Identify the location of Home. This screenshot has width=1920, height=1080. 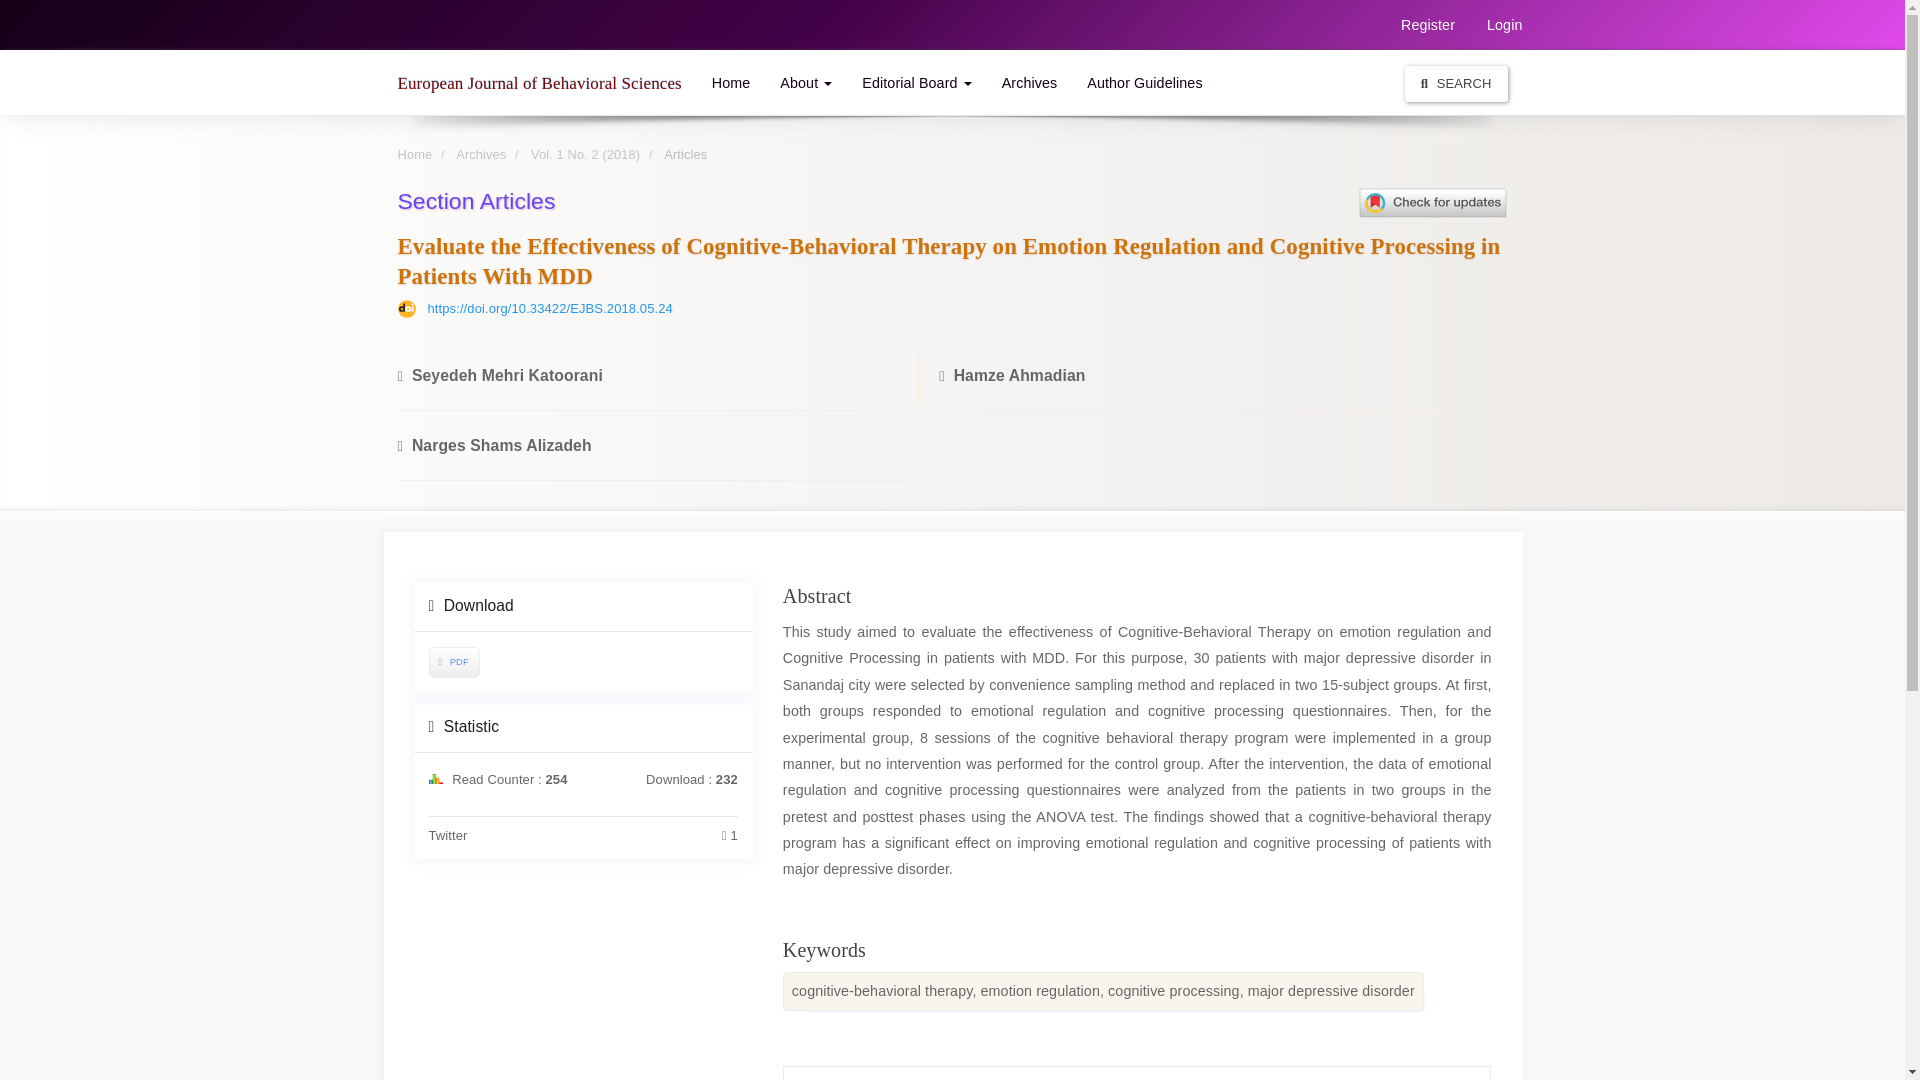
(731, 82).